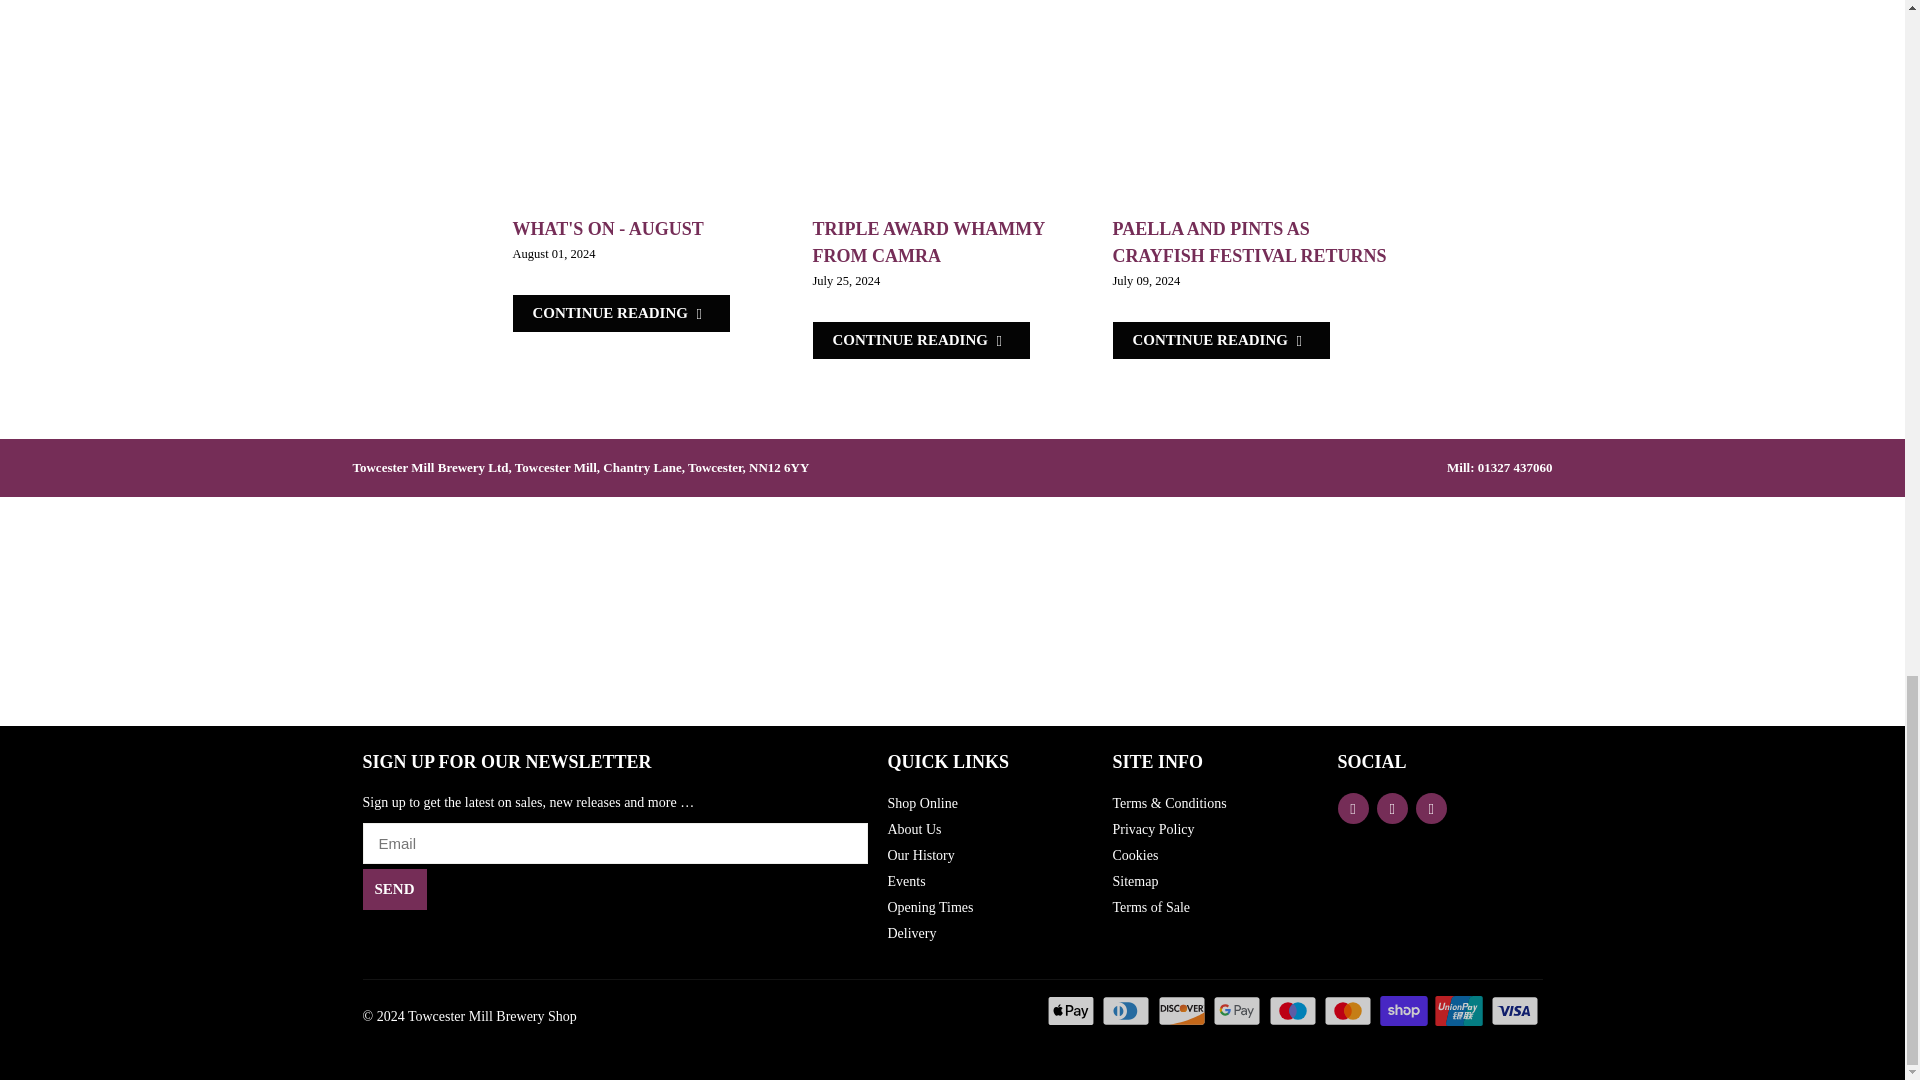 Image resolution: width=1920 pixels, height=1080 pixels. I want to click on Send, so click(394, 890).